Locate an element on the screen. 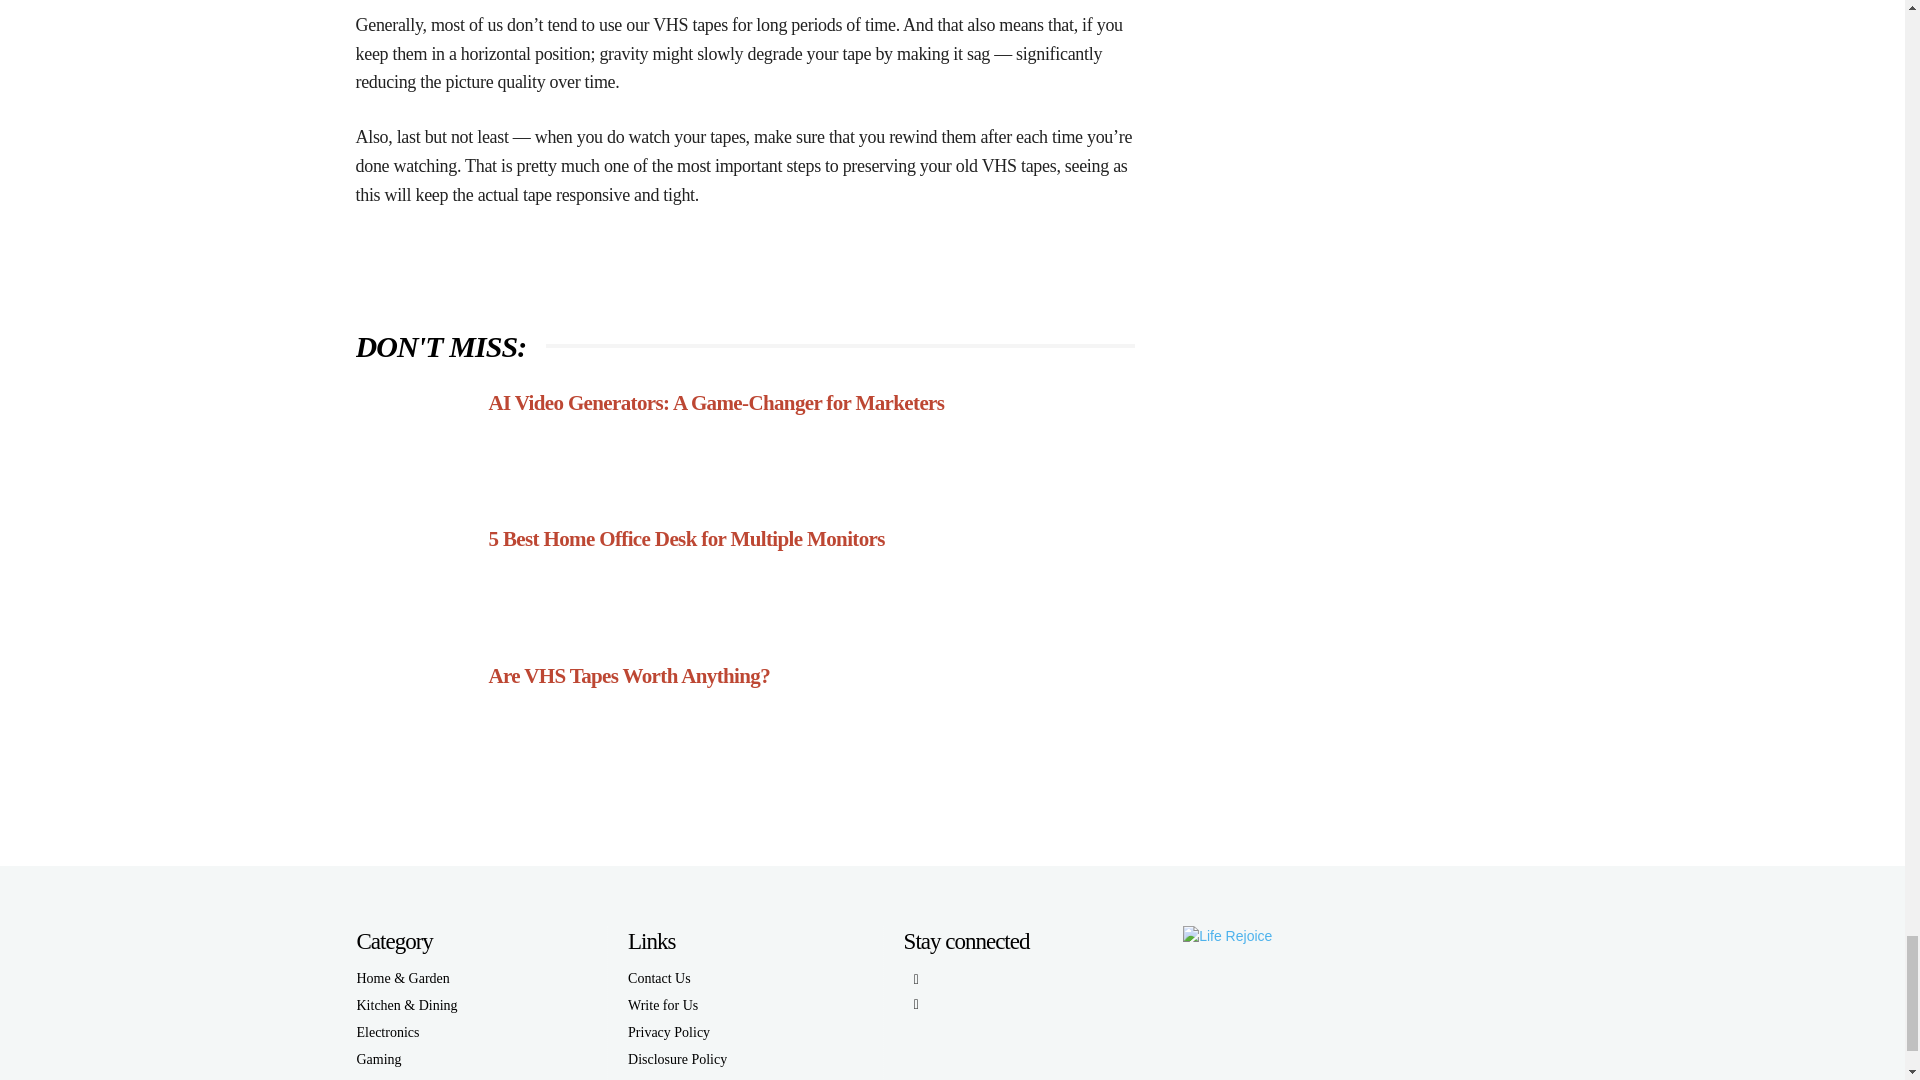 The height and width of the screenshot is (1080, 1920). Privacy Policy is located at coordinates (677, 1032).